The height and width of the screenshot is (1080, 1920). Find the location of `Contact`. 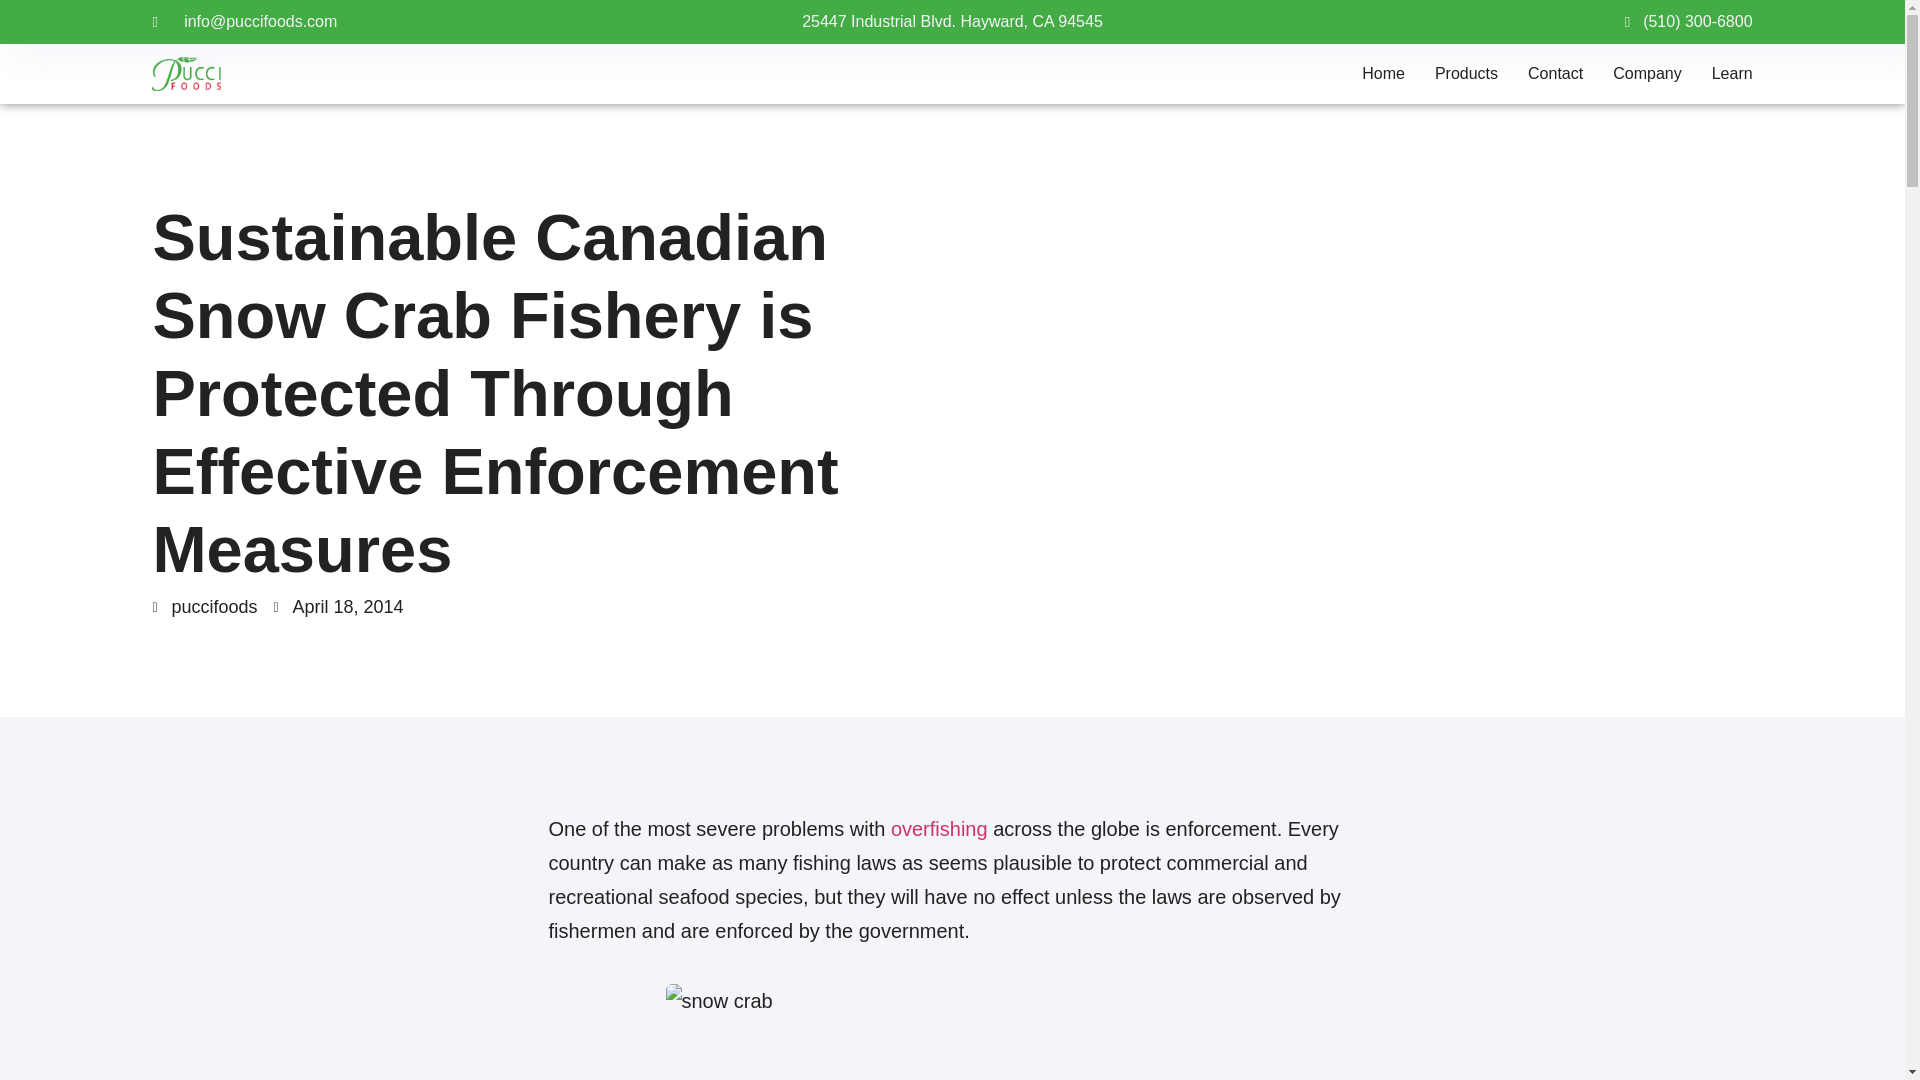

Contact is located at coordinates (1555, 74).